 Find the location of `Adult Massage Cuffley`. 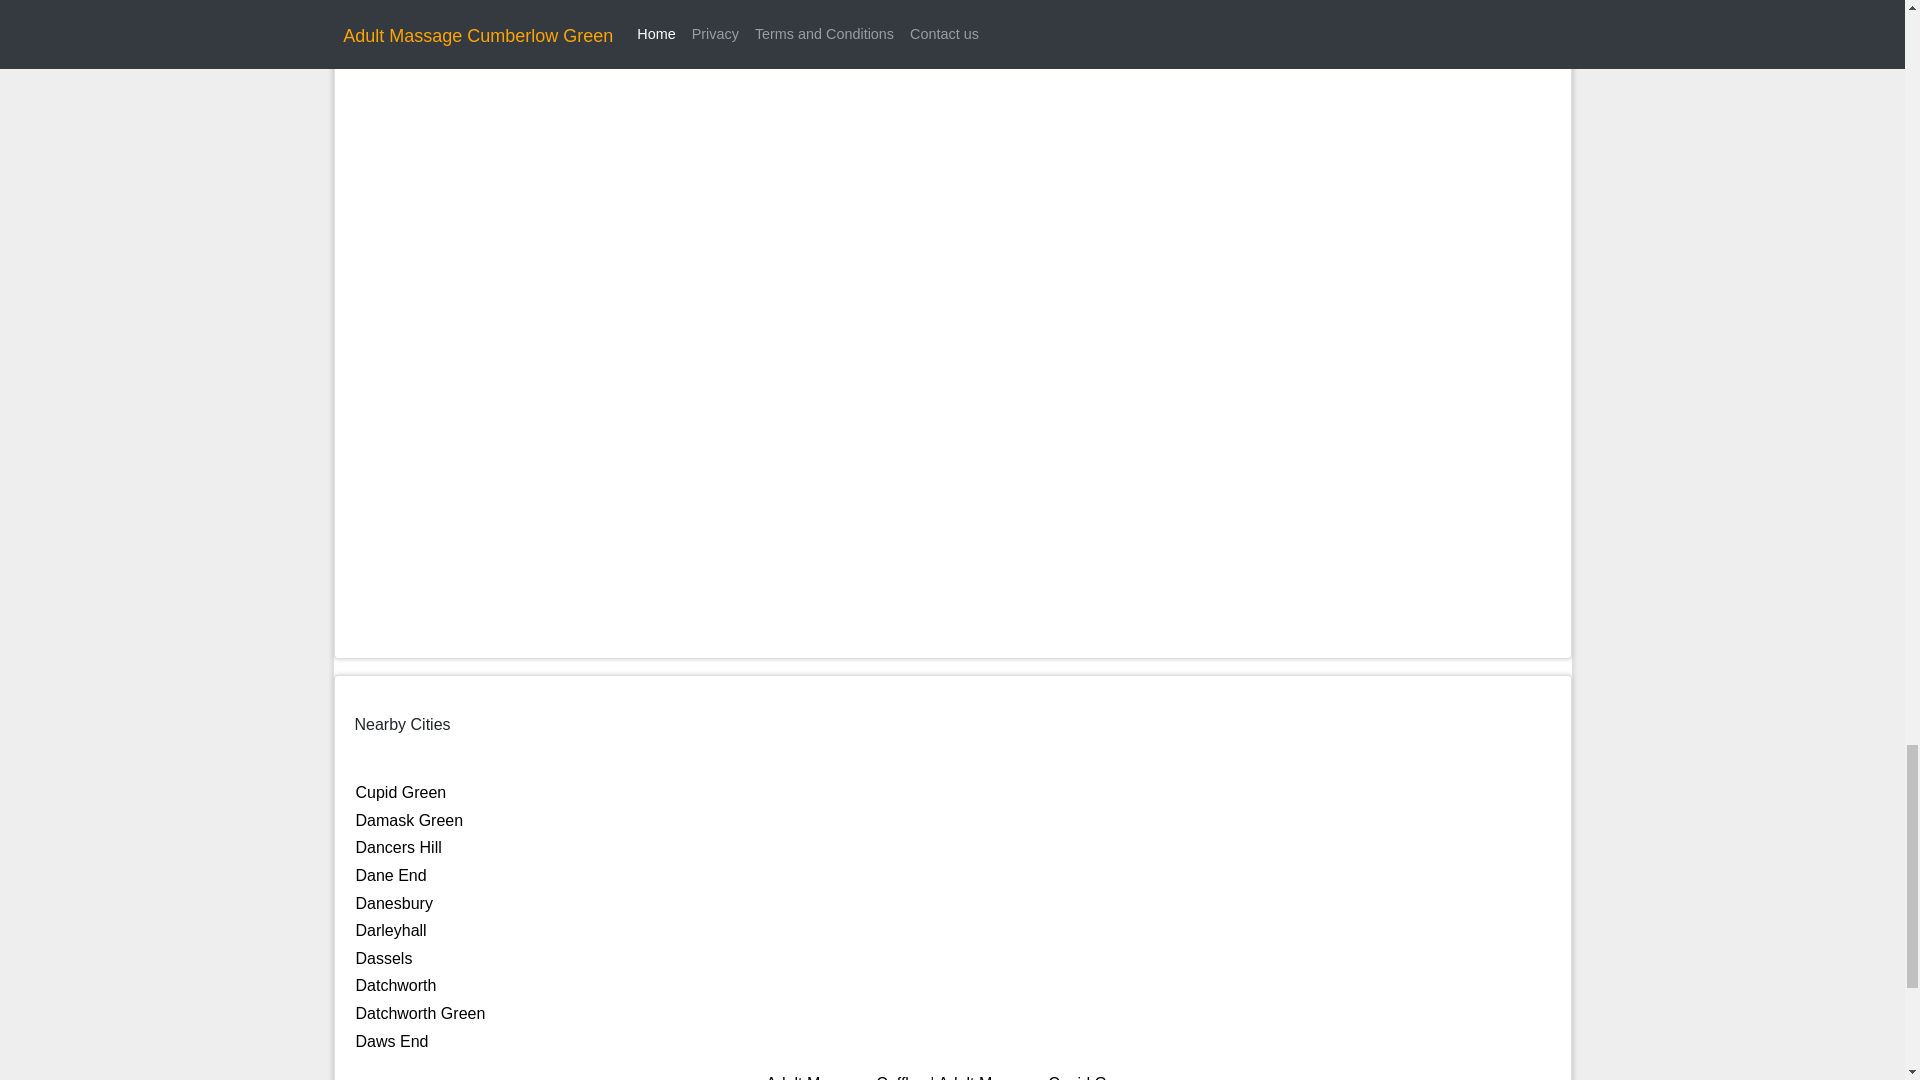

Adult Massage Cuffley is located at coordinates (846, 1077).